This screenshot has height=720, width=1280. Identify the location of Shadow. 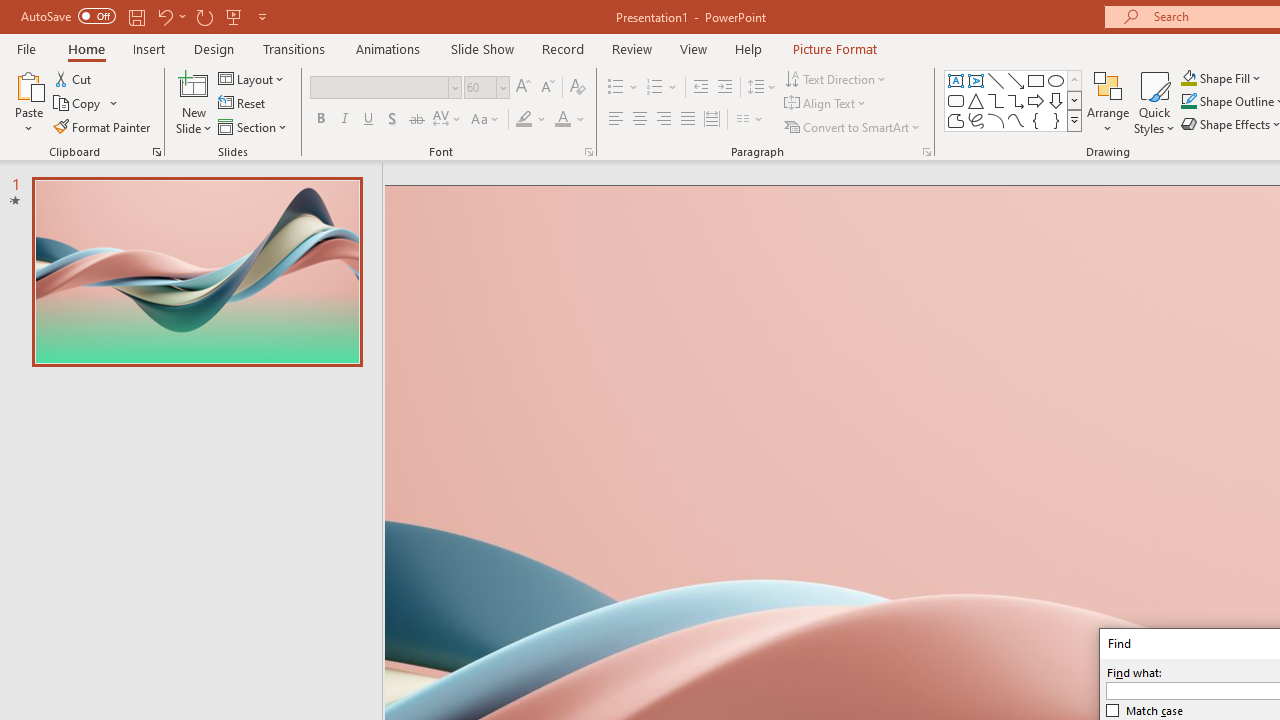
(392, 120).